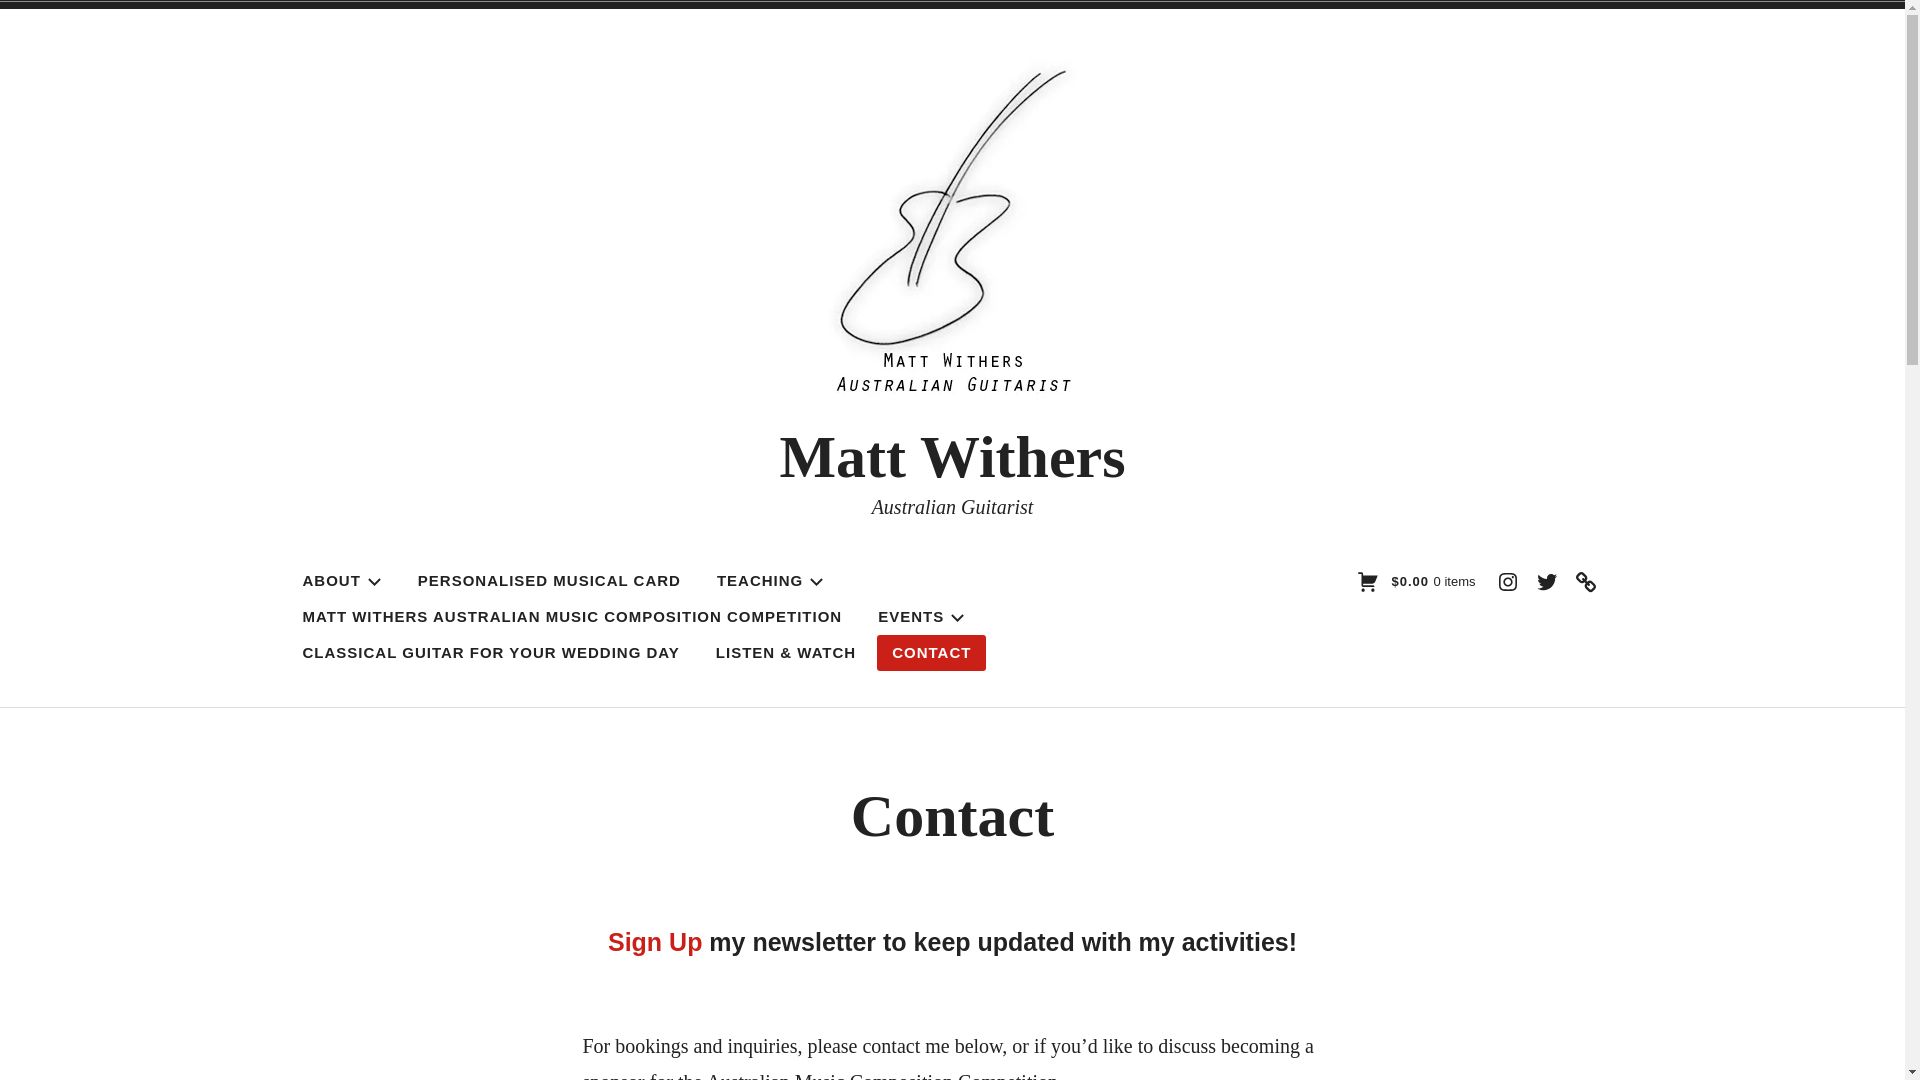  Describe the element at coordinates (1507, 581) in the screenshot. I see `Instagram` at that location.